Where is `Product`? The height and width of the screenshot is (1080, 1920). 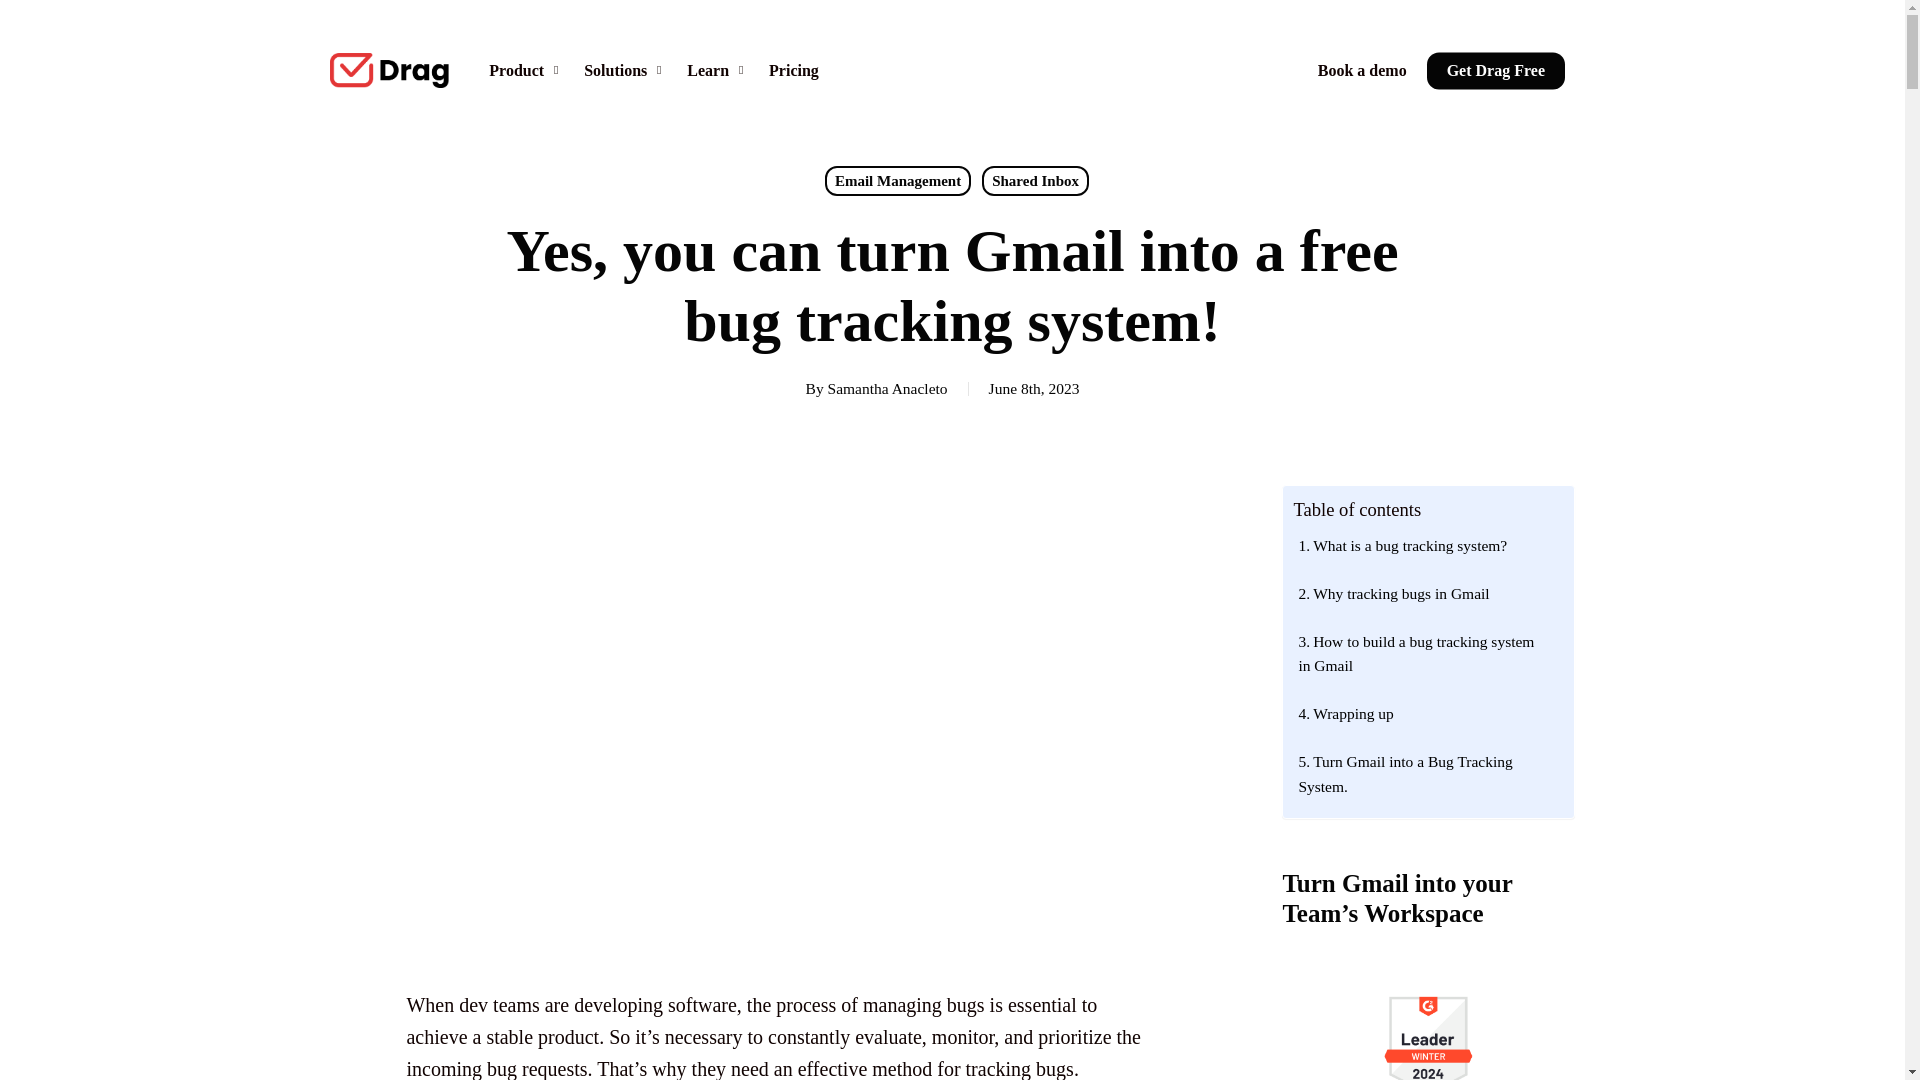
Product is located at coordinates (526, 69).